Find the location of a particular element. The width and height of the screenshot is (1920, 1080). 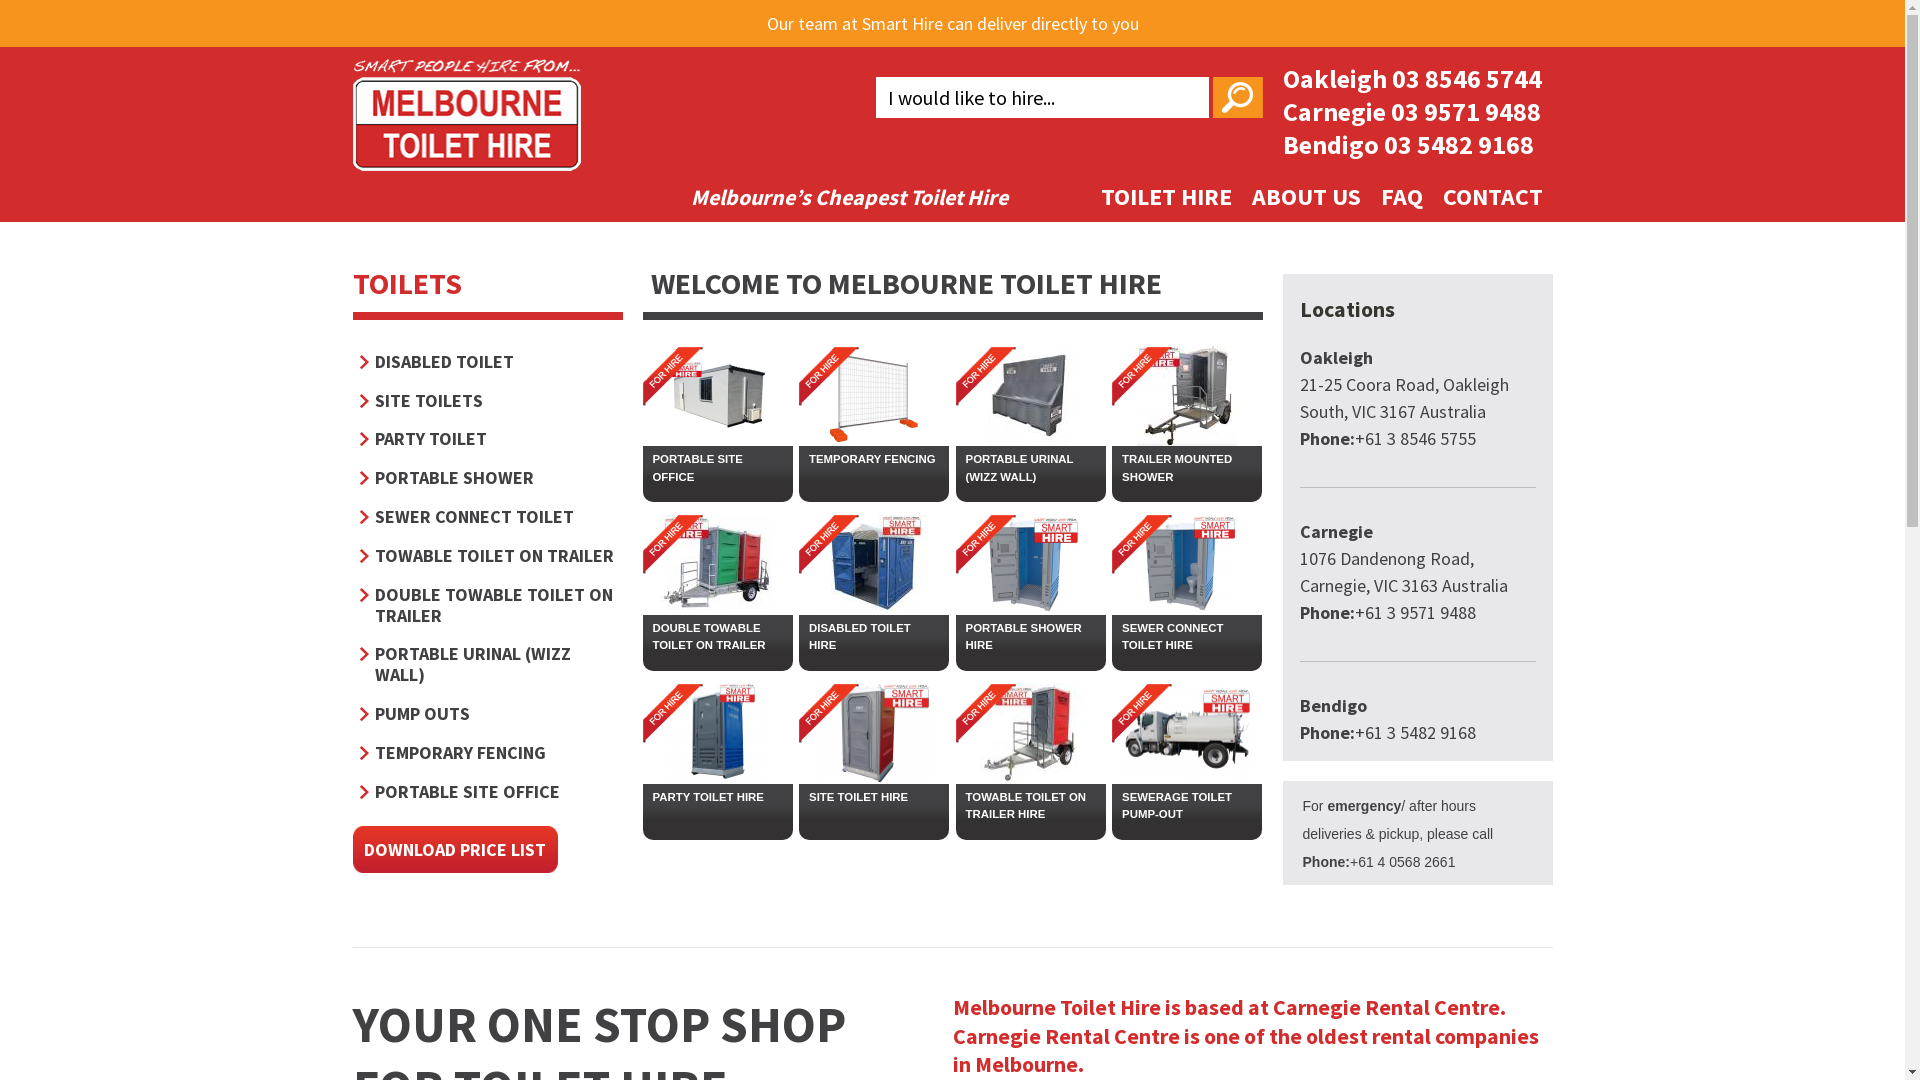

DOWNLOAD PRICE LIST is located at coordinates (454, 850).